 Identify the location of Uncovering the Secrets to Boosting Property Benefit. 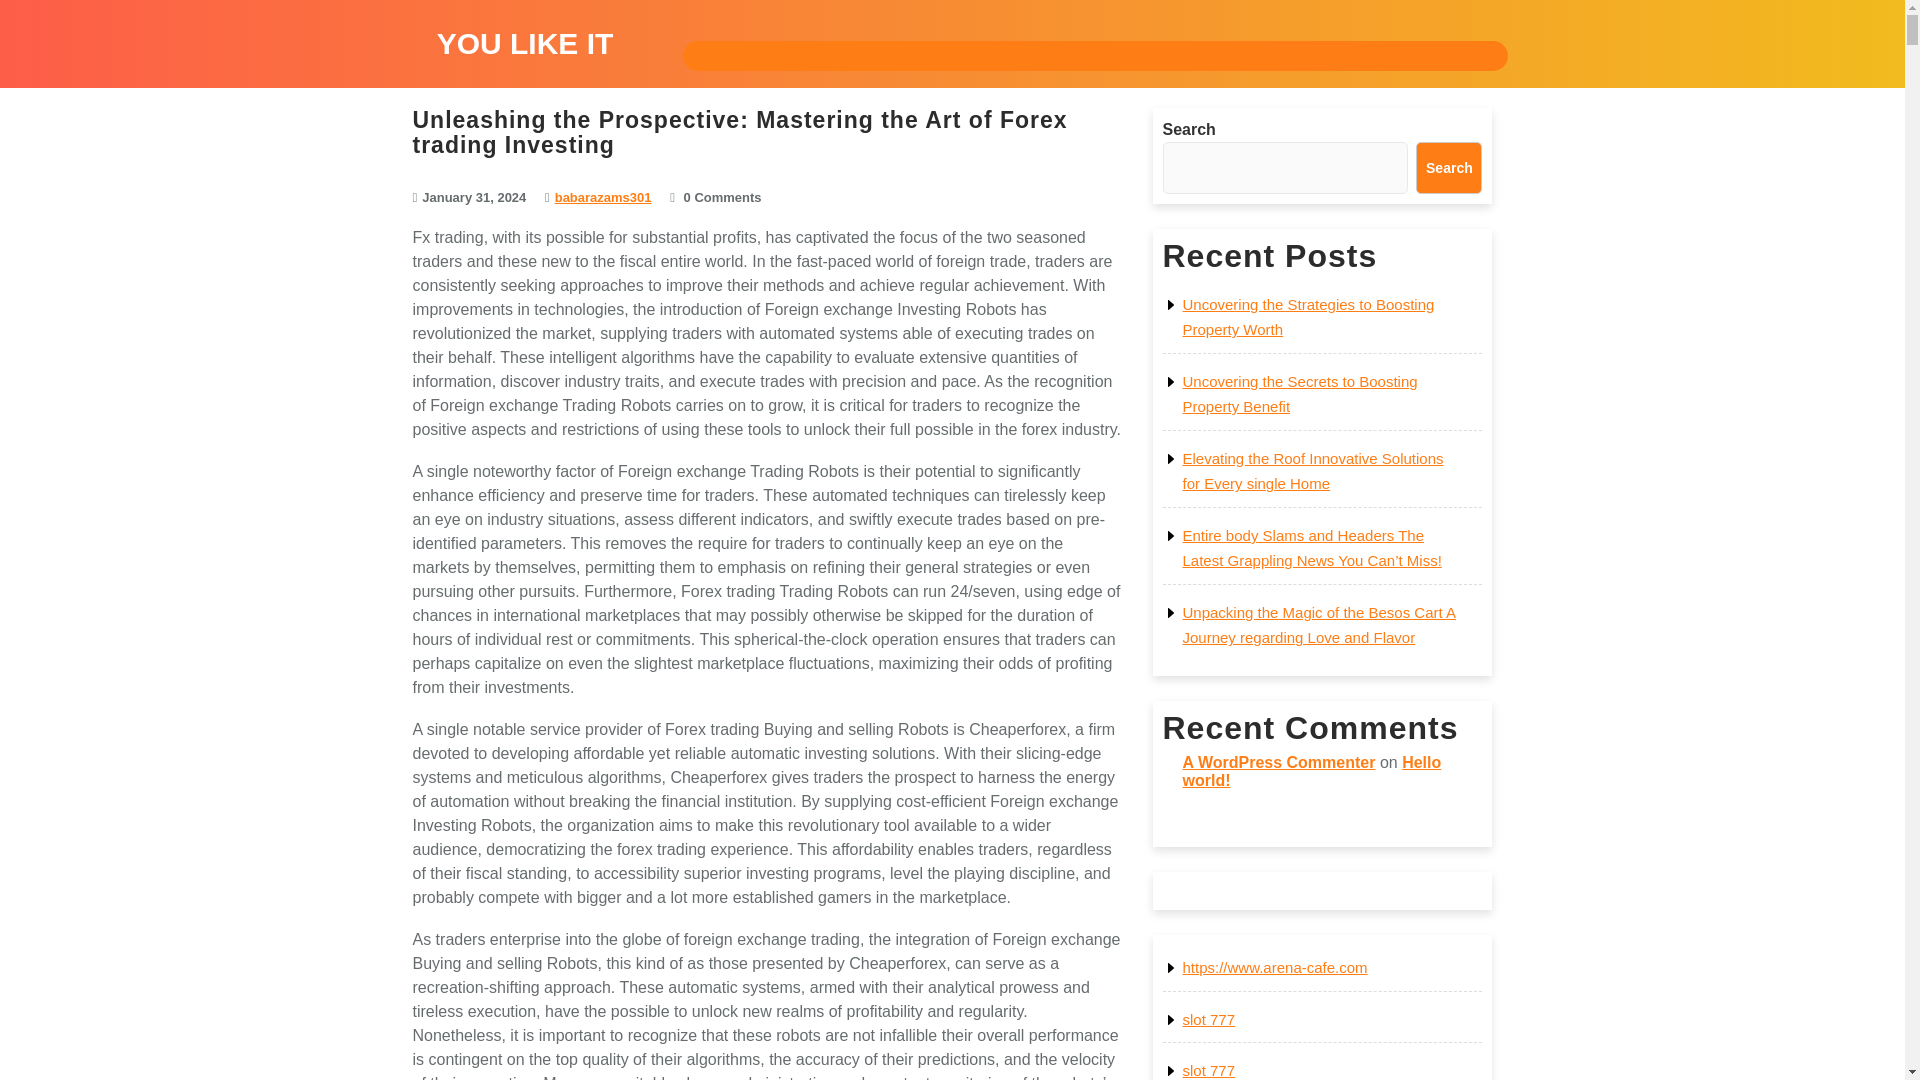
(1299, 394).